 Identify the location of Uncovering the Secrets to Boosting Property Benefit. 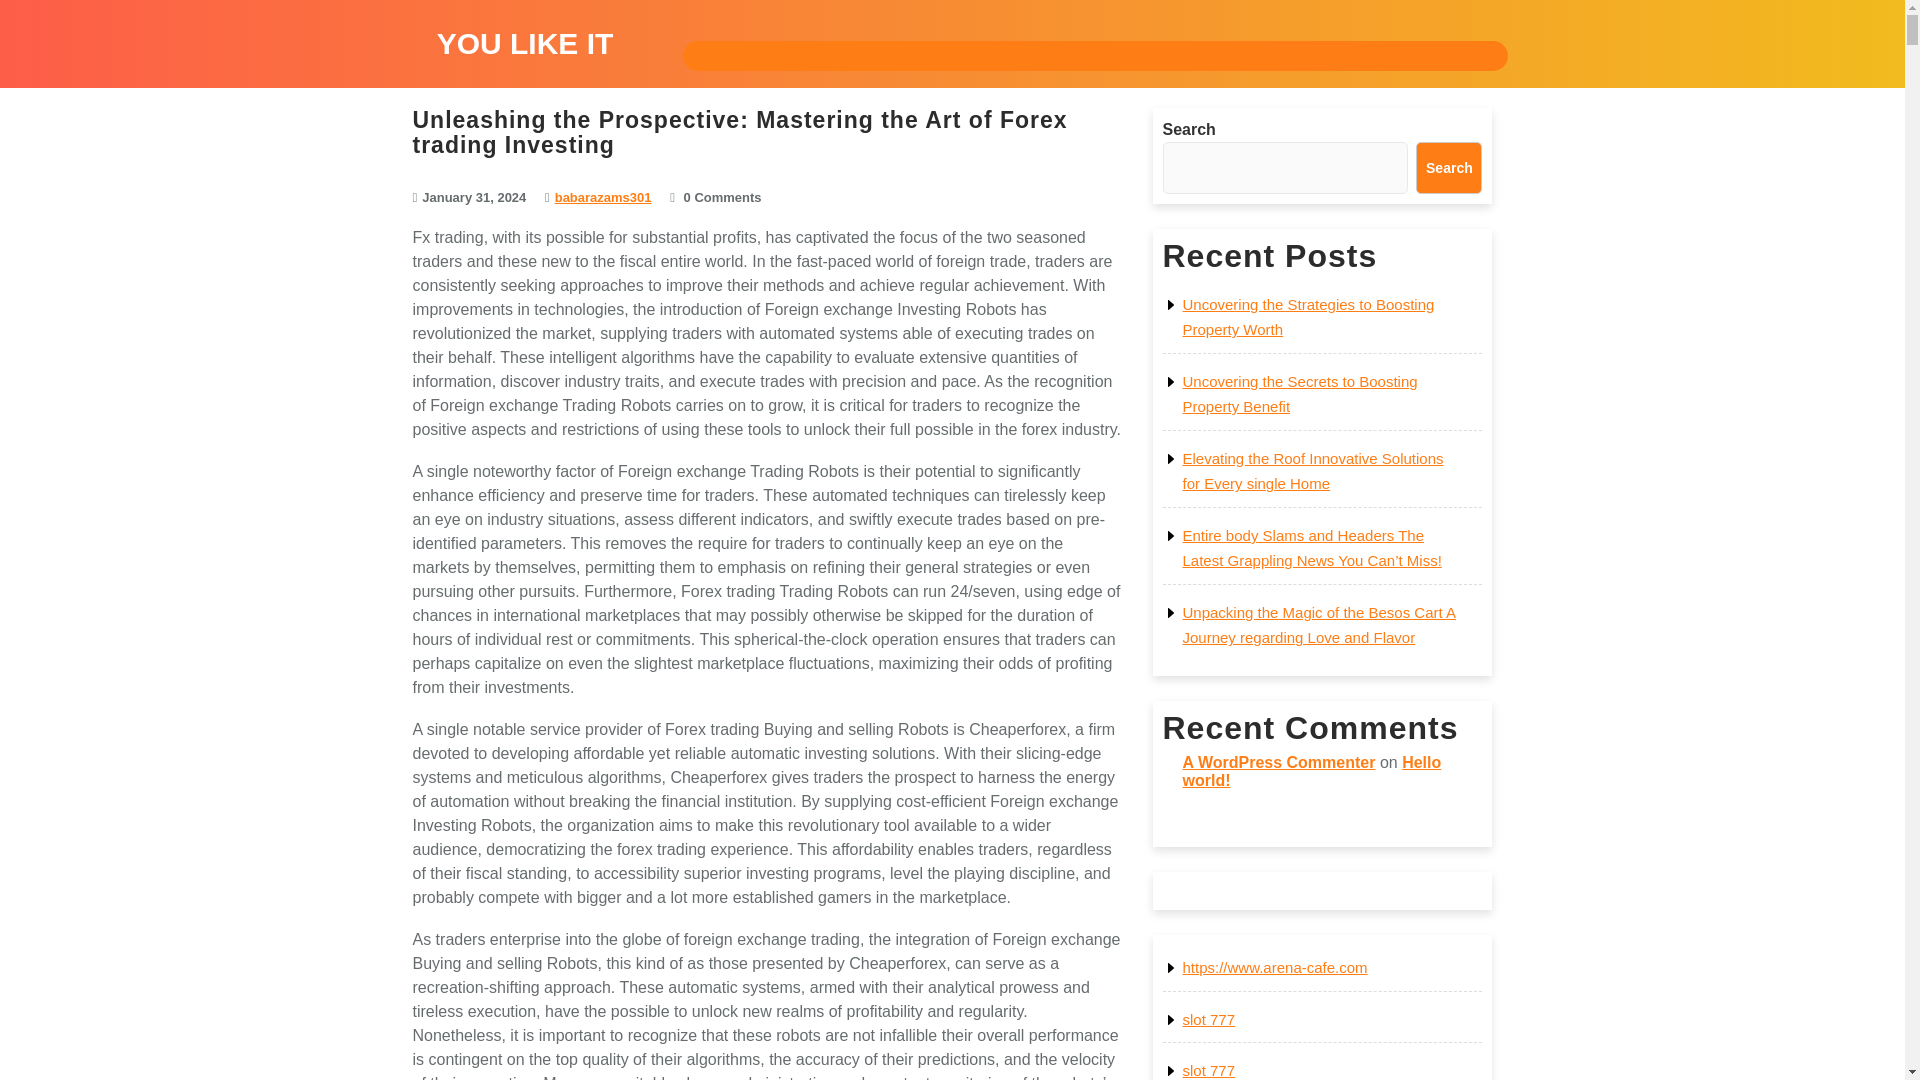
(1299, 394).